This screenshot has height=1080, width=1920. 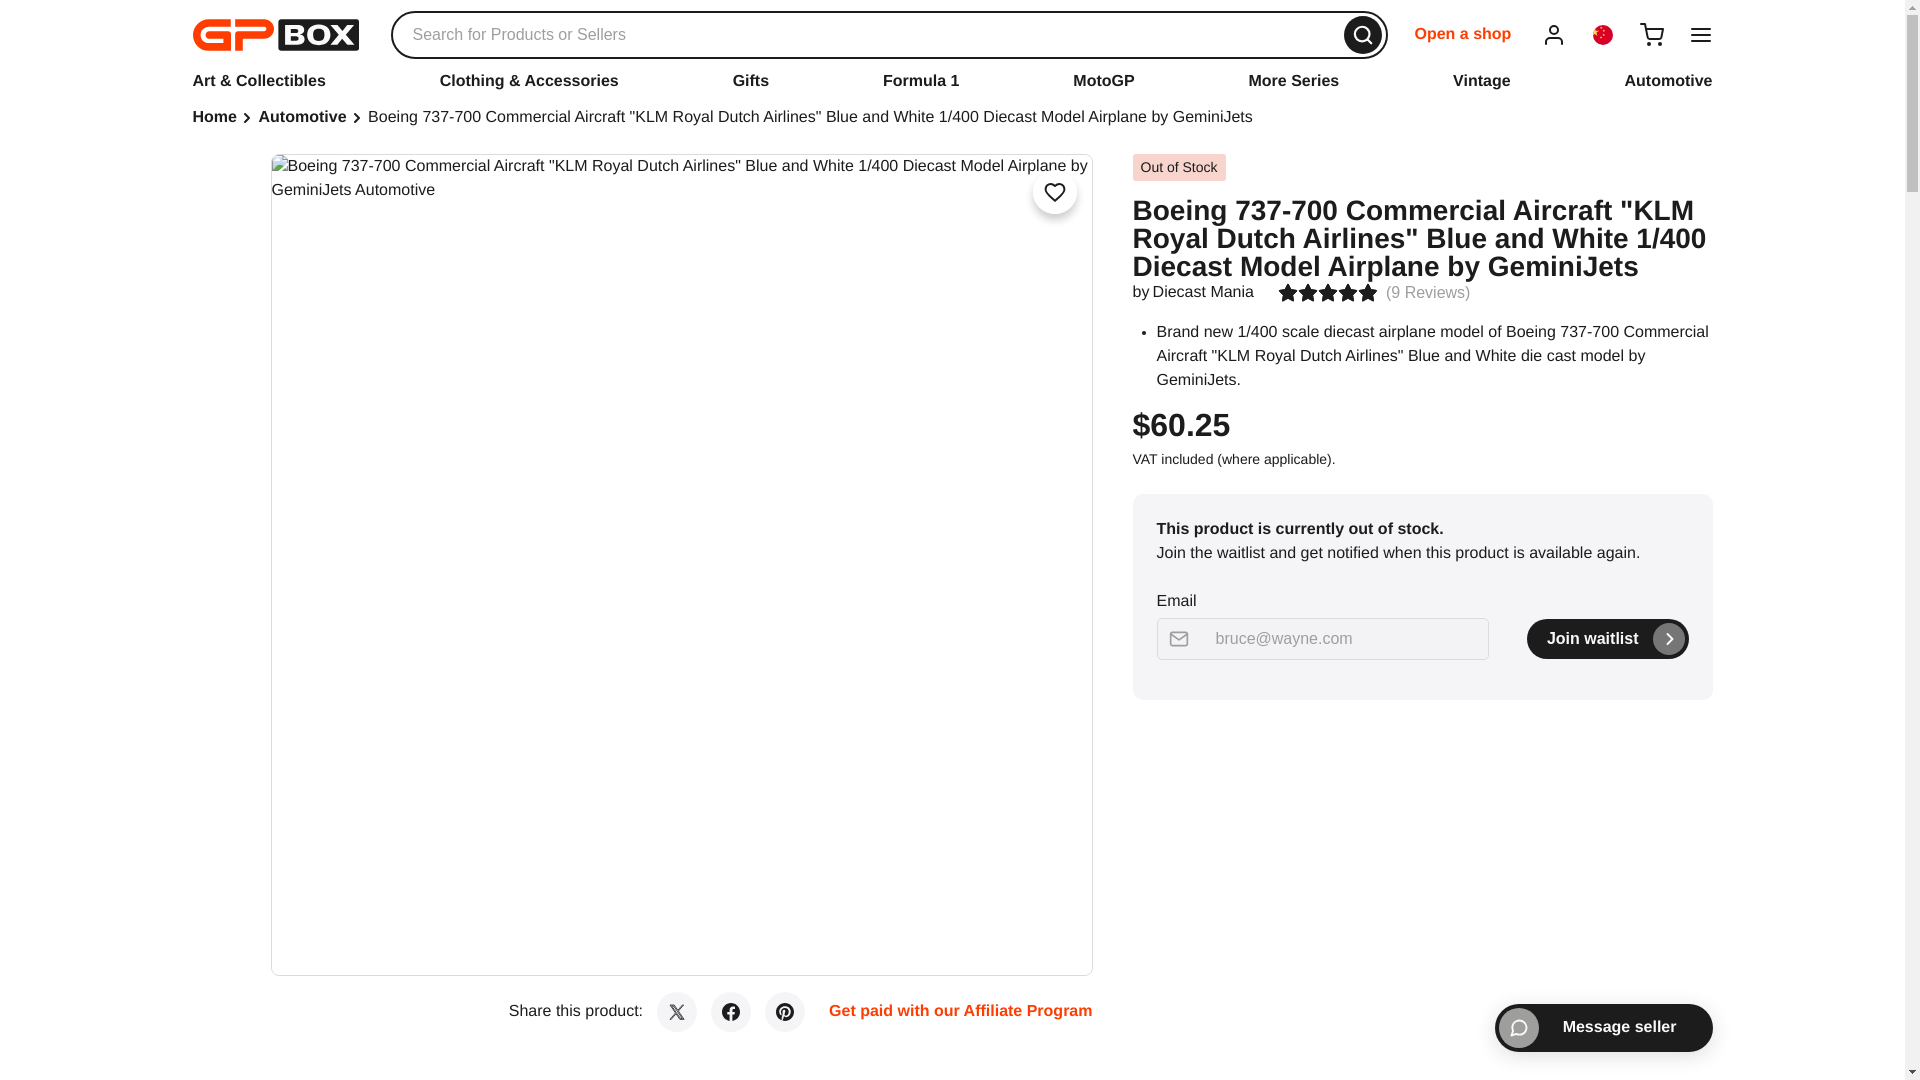 I want to click on Automotive, so click(x=1668, y=81).